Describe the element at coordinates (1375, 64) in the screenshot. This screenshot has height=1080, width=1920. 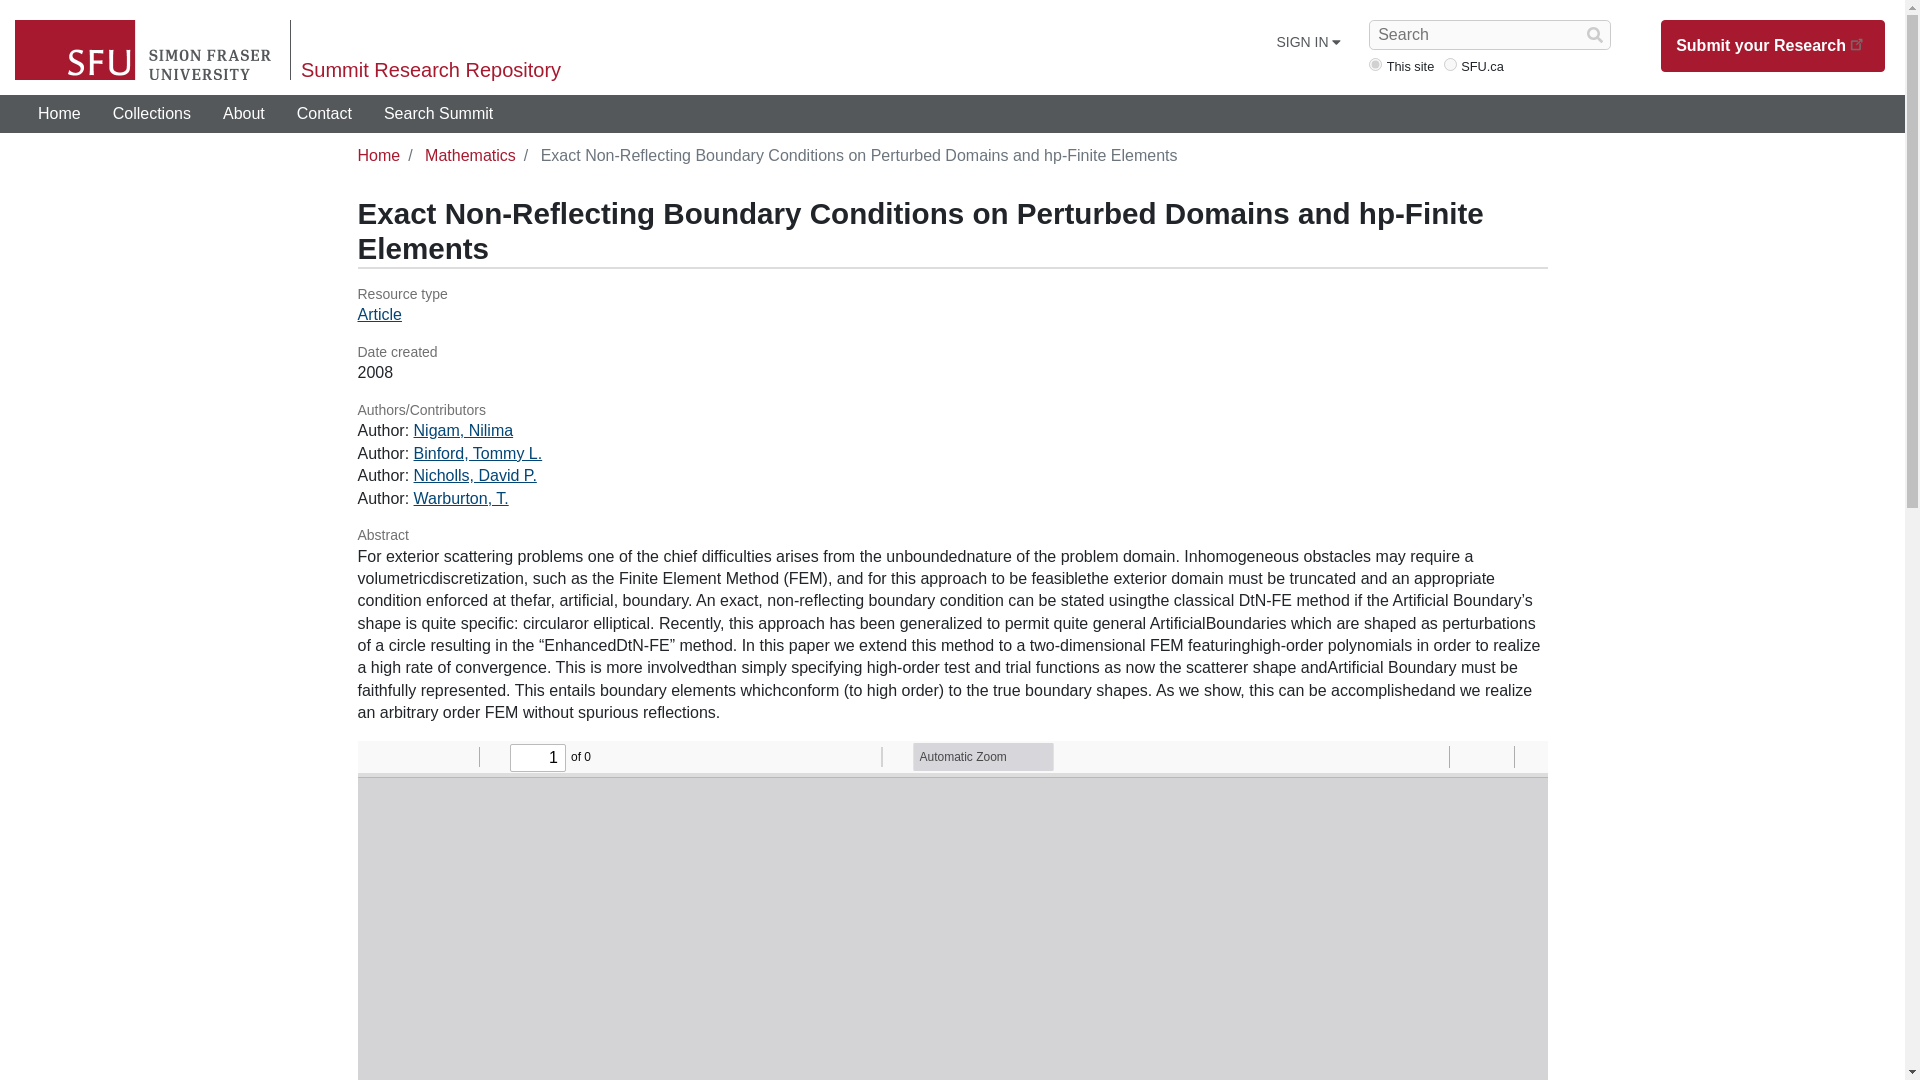
I see `navbar-staff` at that location.